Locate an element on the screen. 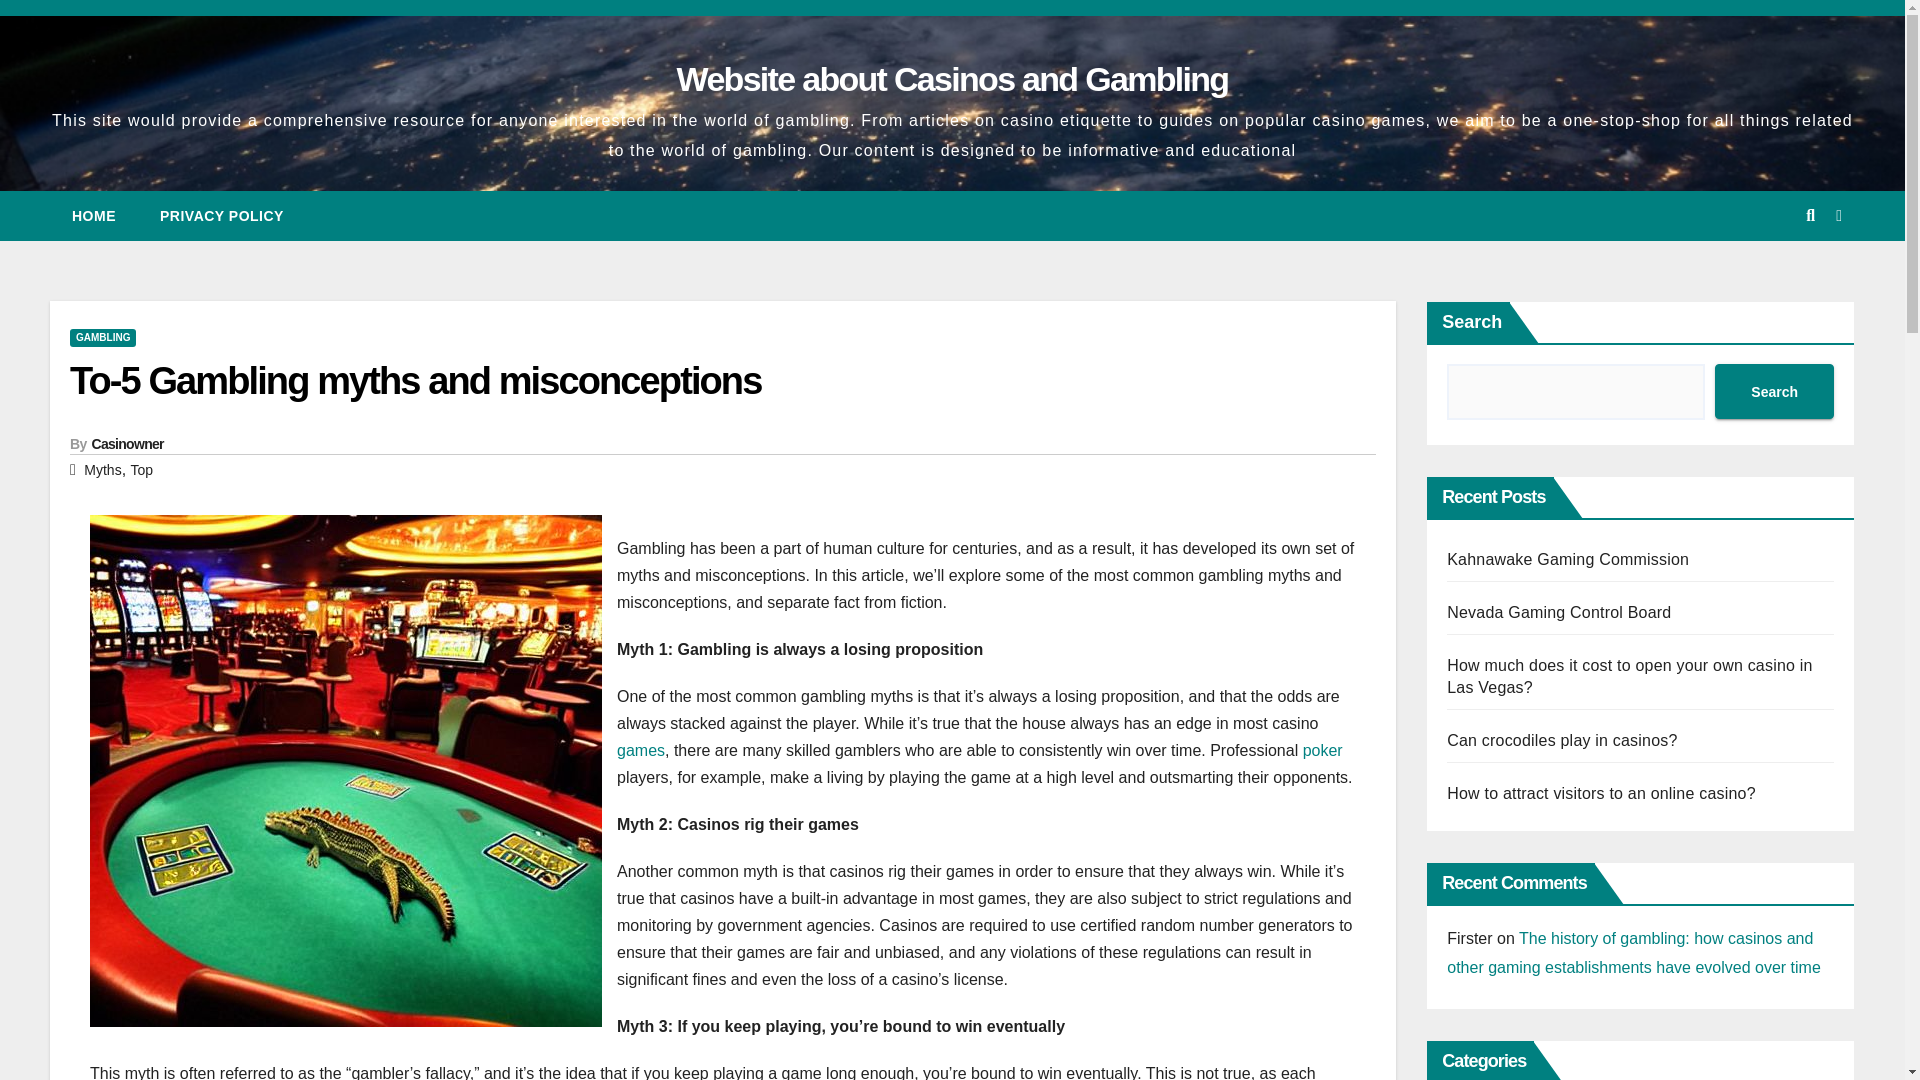  Search is located at coordinates (1774, 391).